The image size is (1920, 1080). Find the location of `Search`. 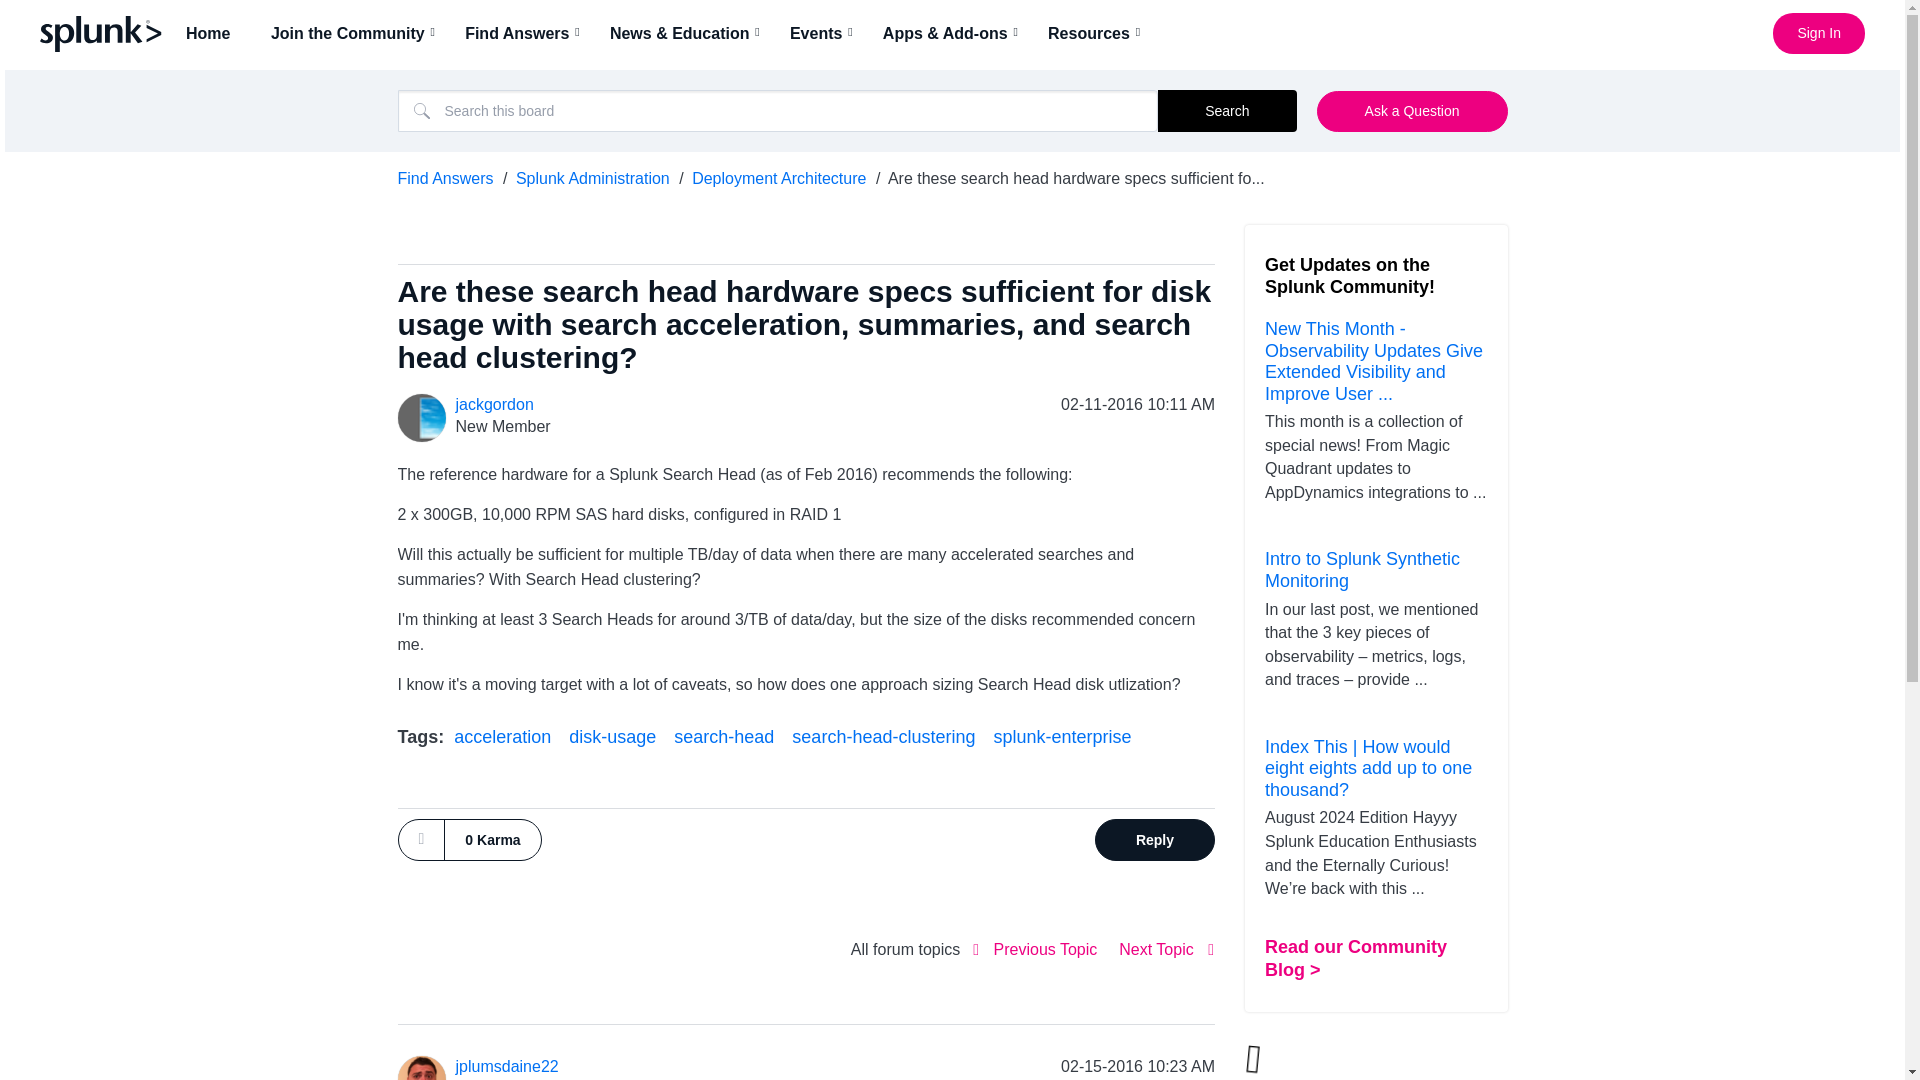

Search is located at coordinates (778, 110).